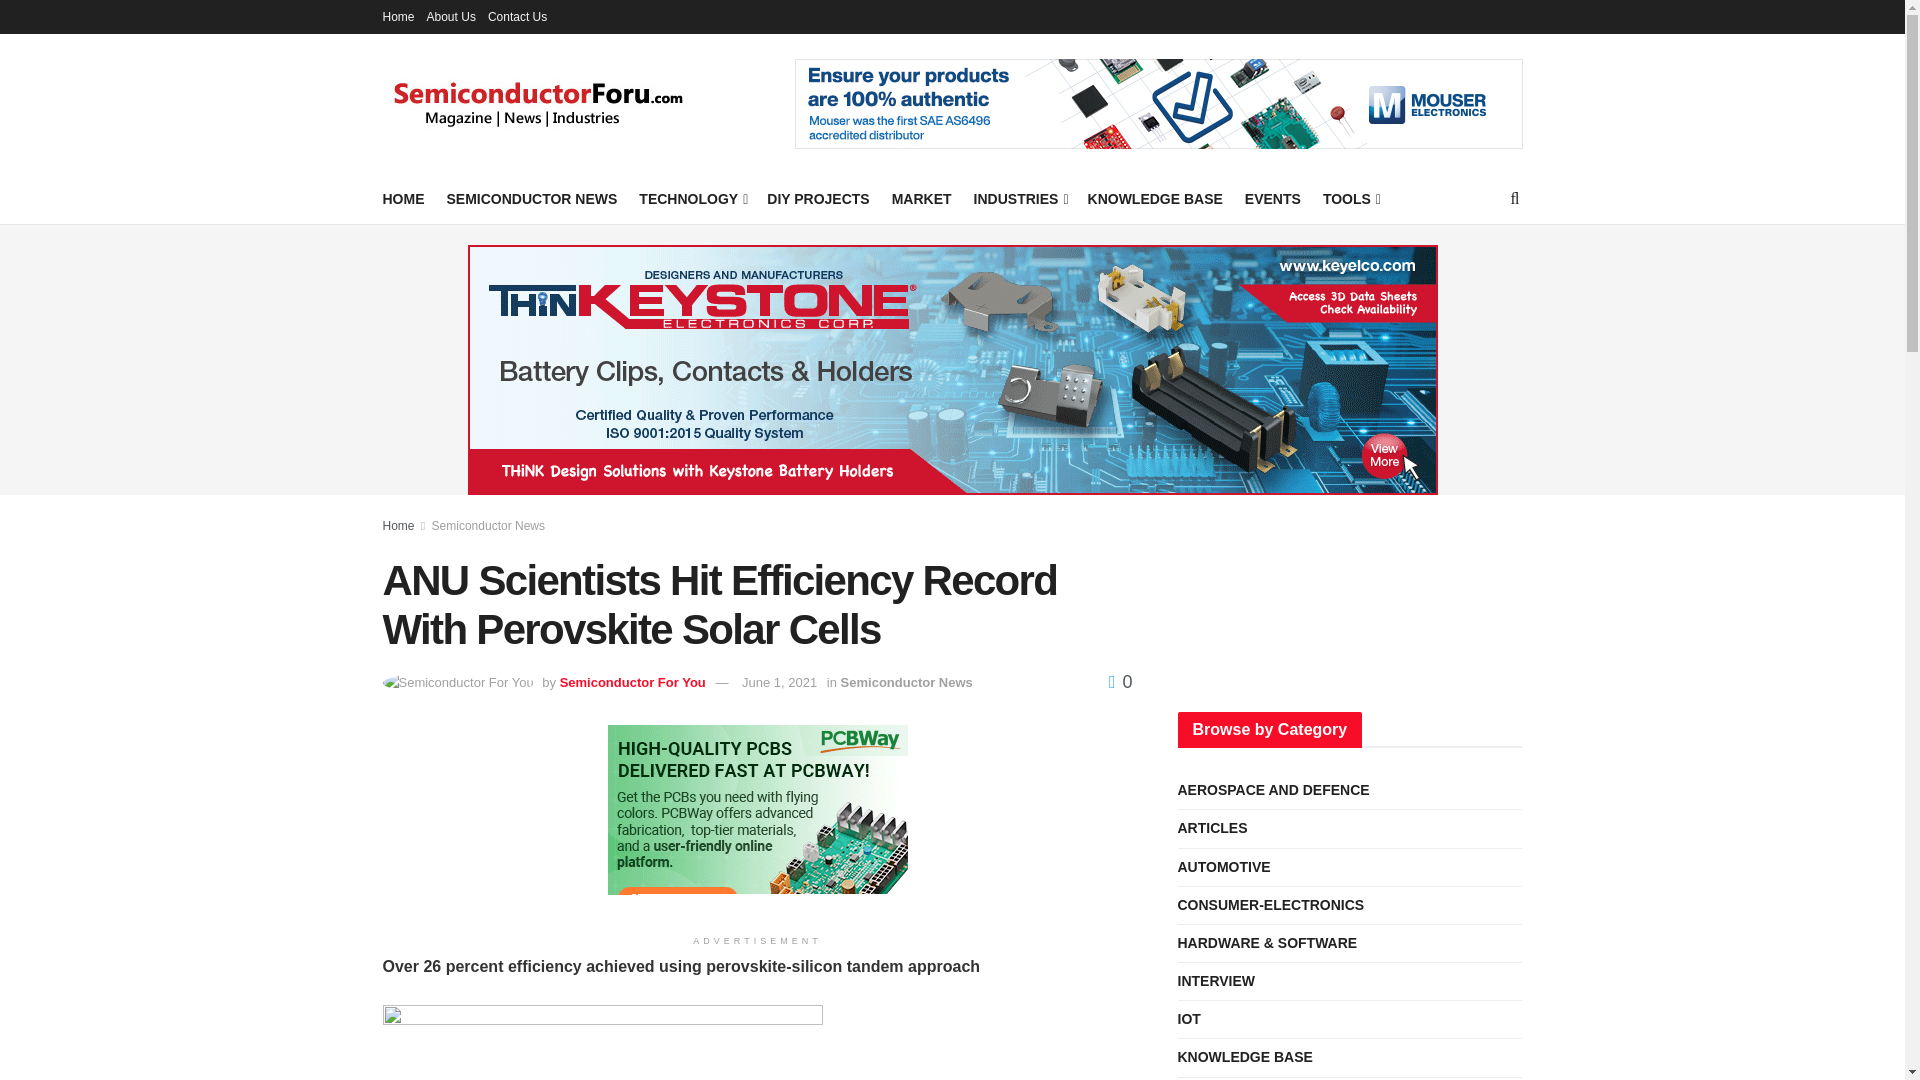  What do you see at coordinates (1019, 198) in the screenshot?
I see `INDUSTRIES` at bounding box center [1019, 198].